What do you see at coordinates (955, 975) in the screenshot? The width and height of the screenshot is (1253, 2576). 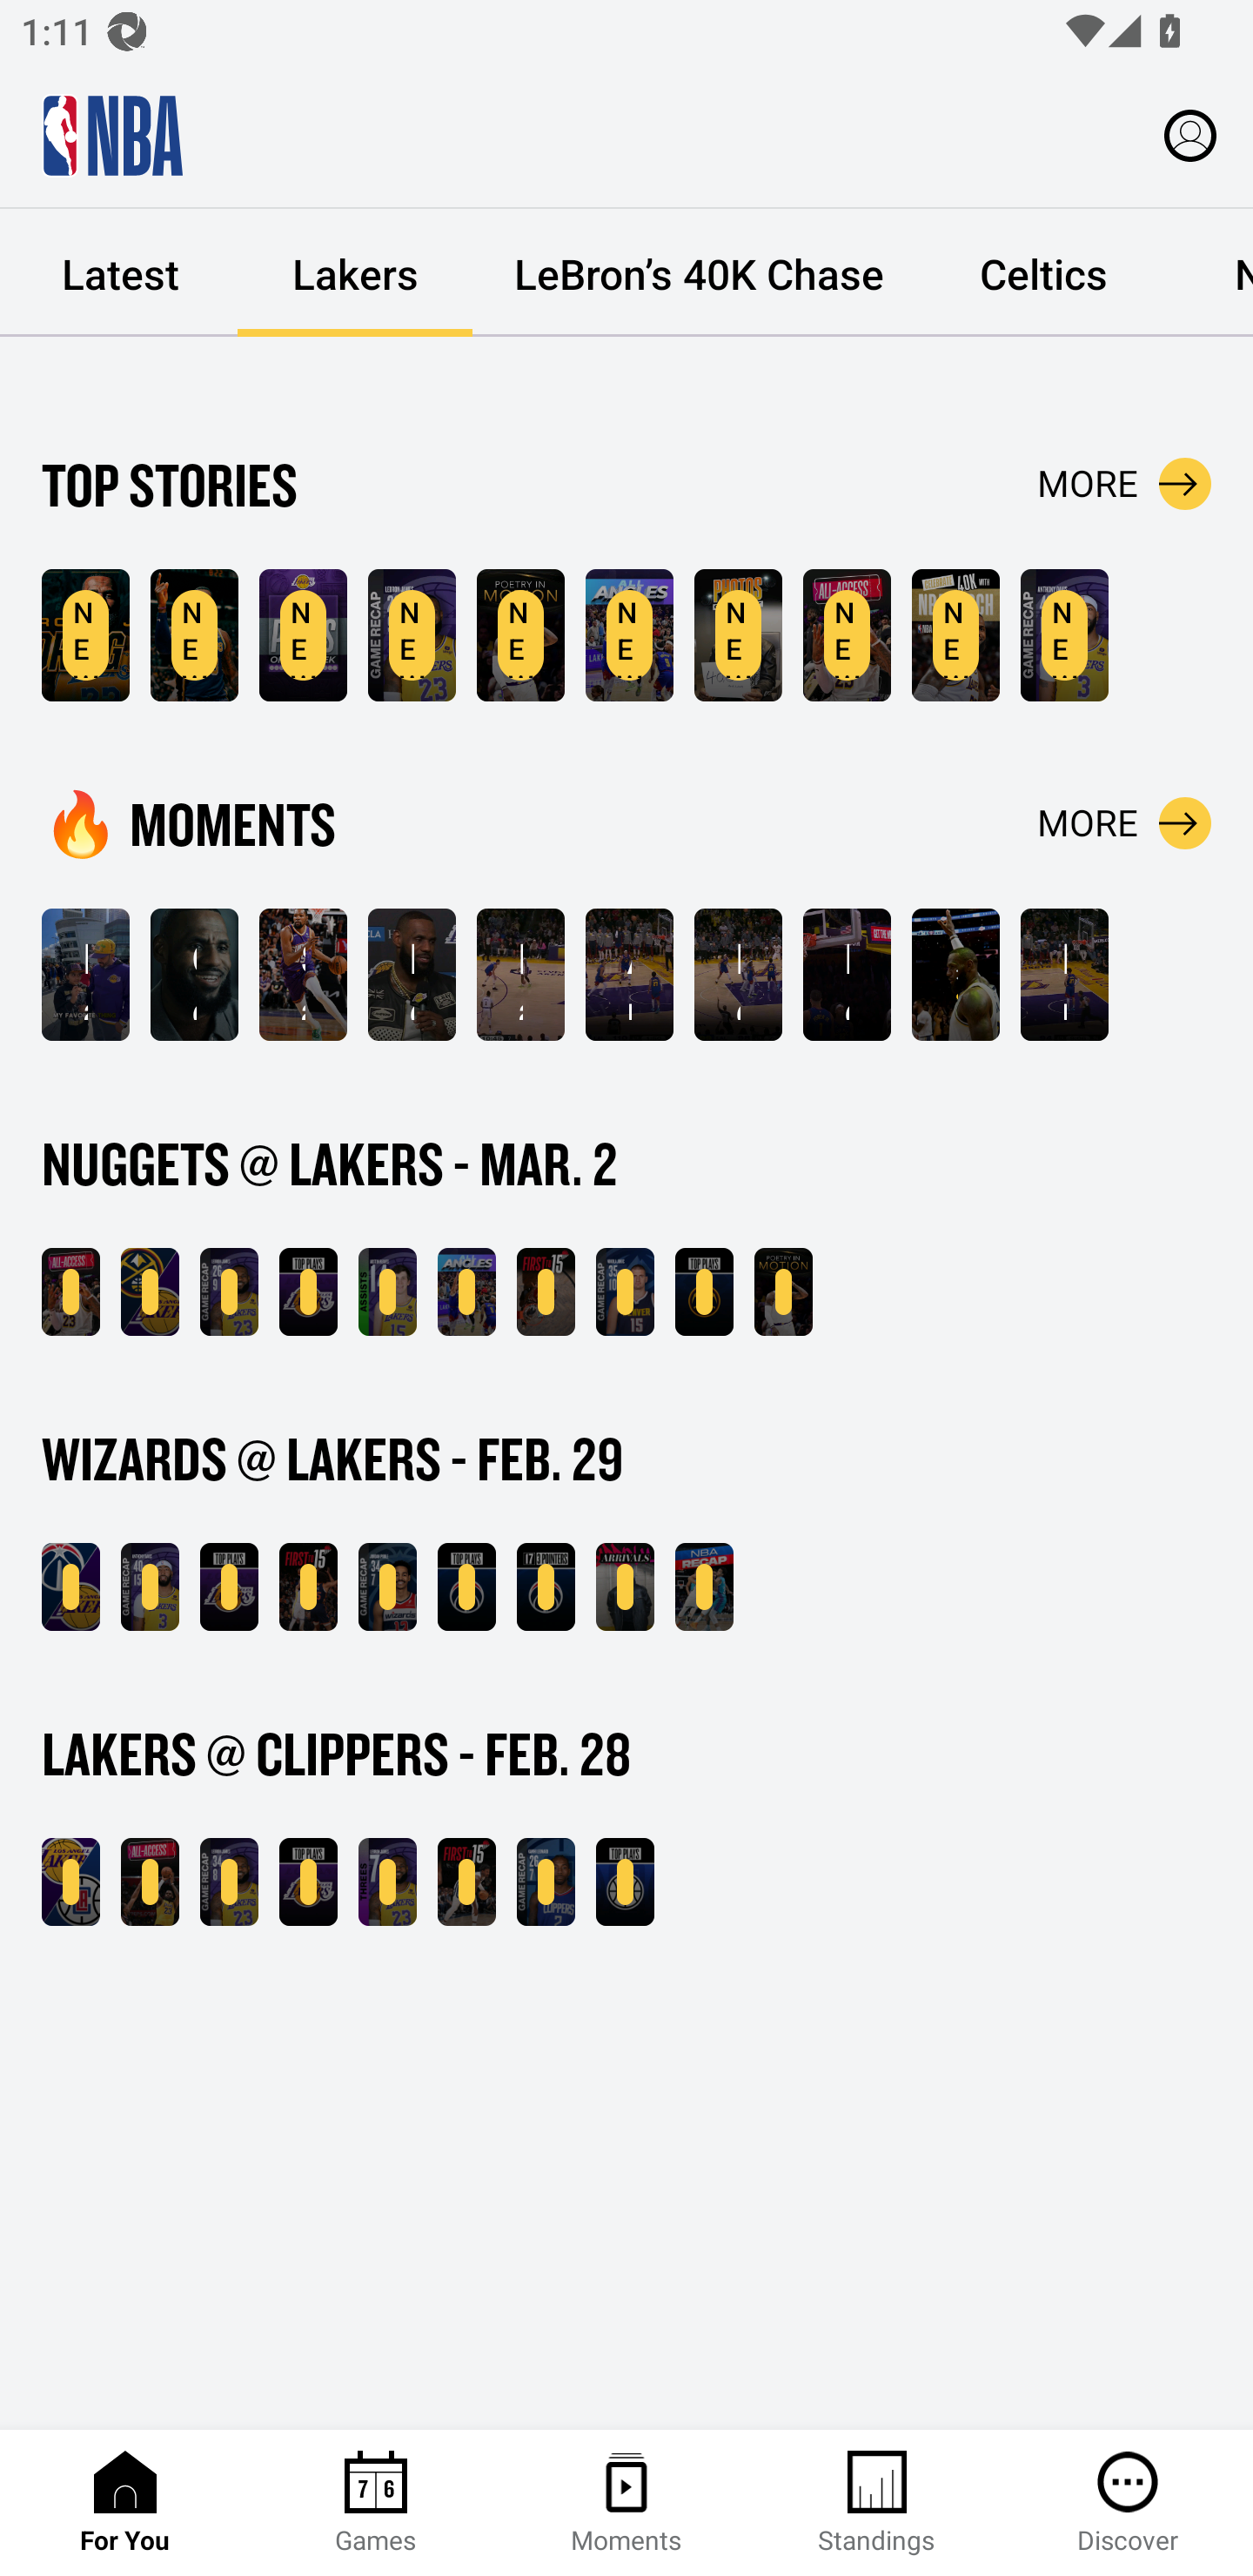 I see `👏👑🙌` at bounding box center [955, 975].